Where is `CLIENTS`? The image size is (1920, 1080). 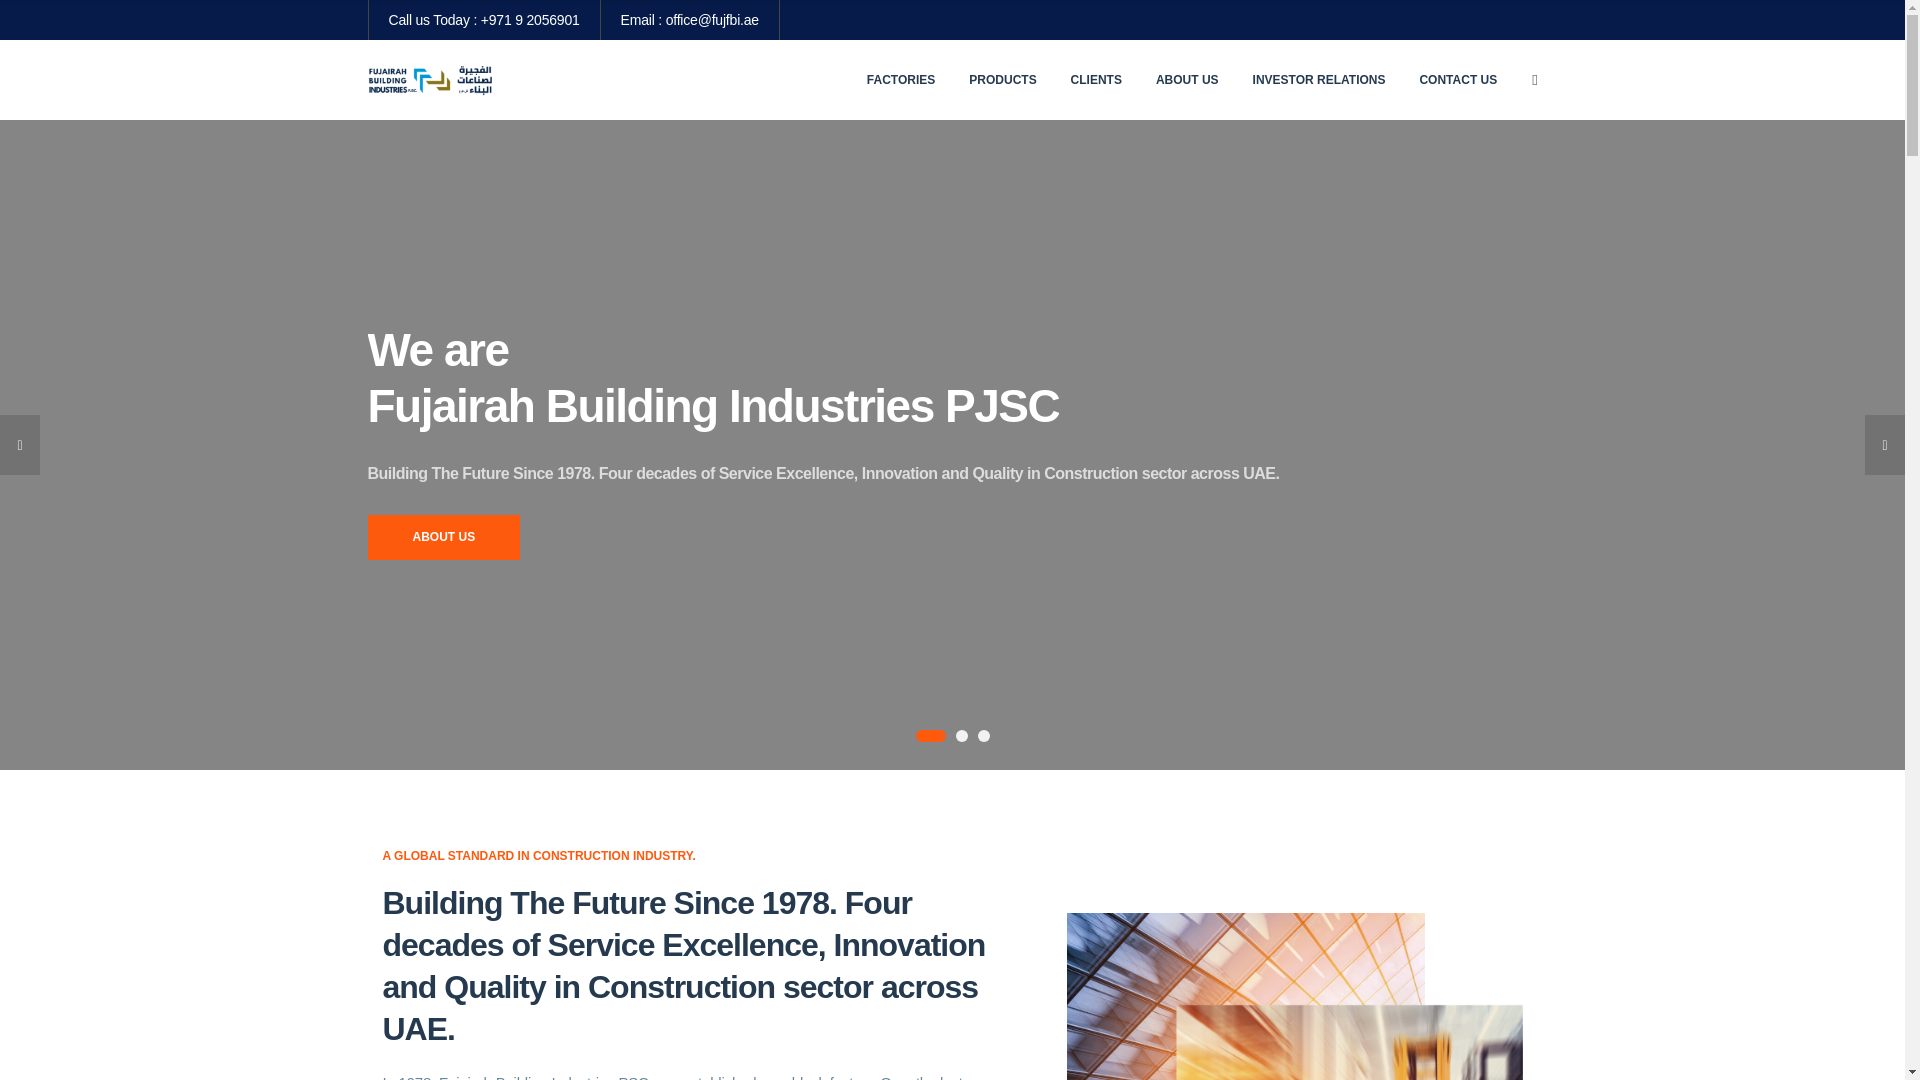 CLIENTS is located at coordinates (1096, 79).